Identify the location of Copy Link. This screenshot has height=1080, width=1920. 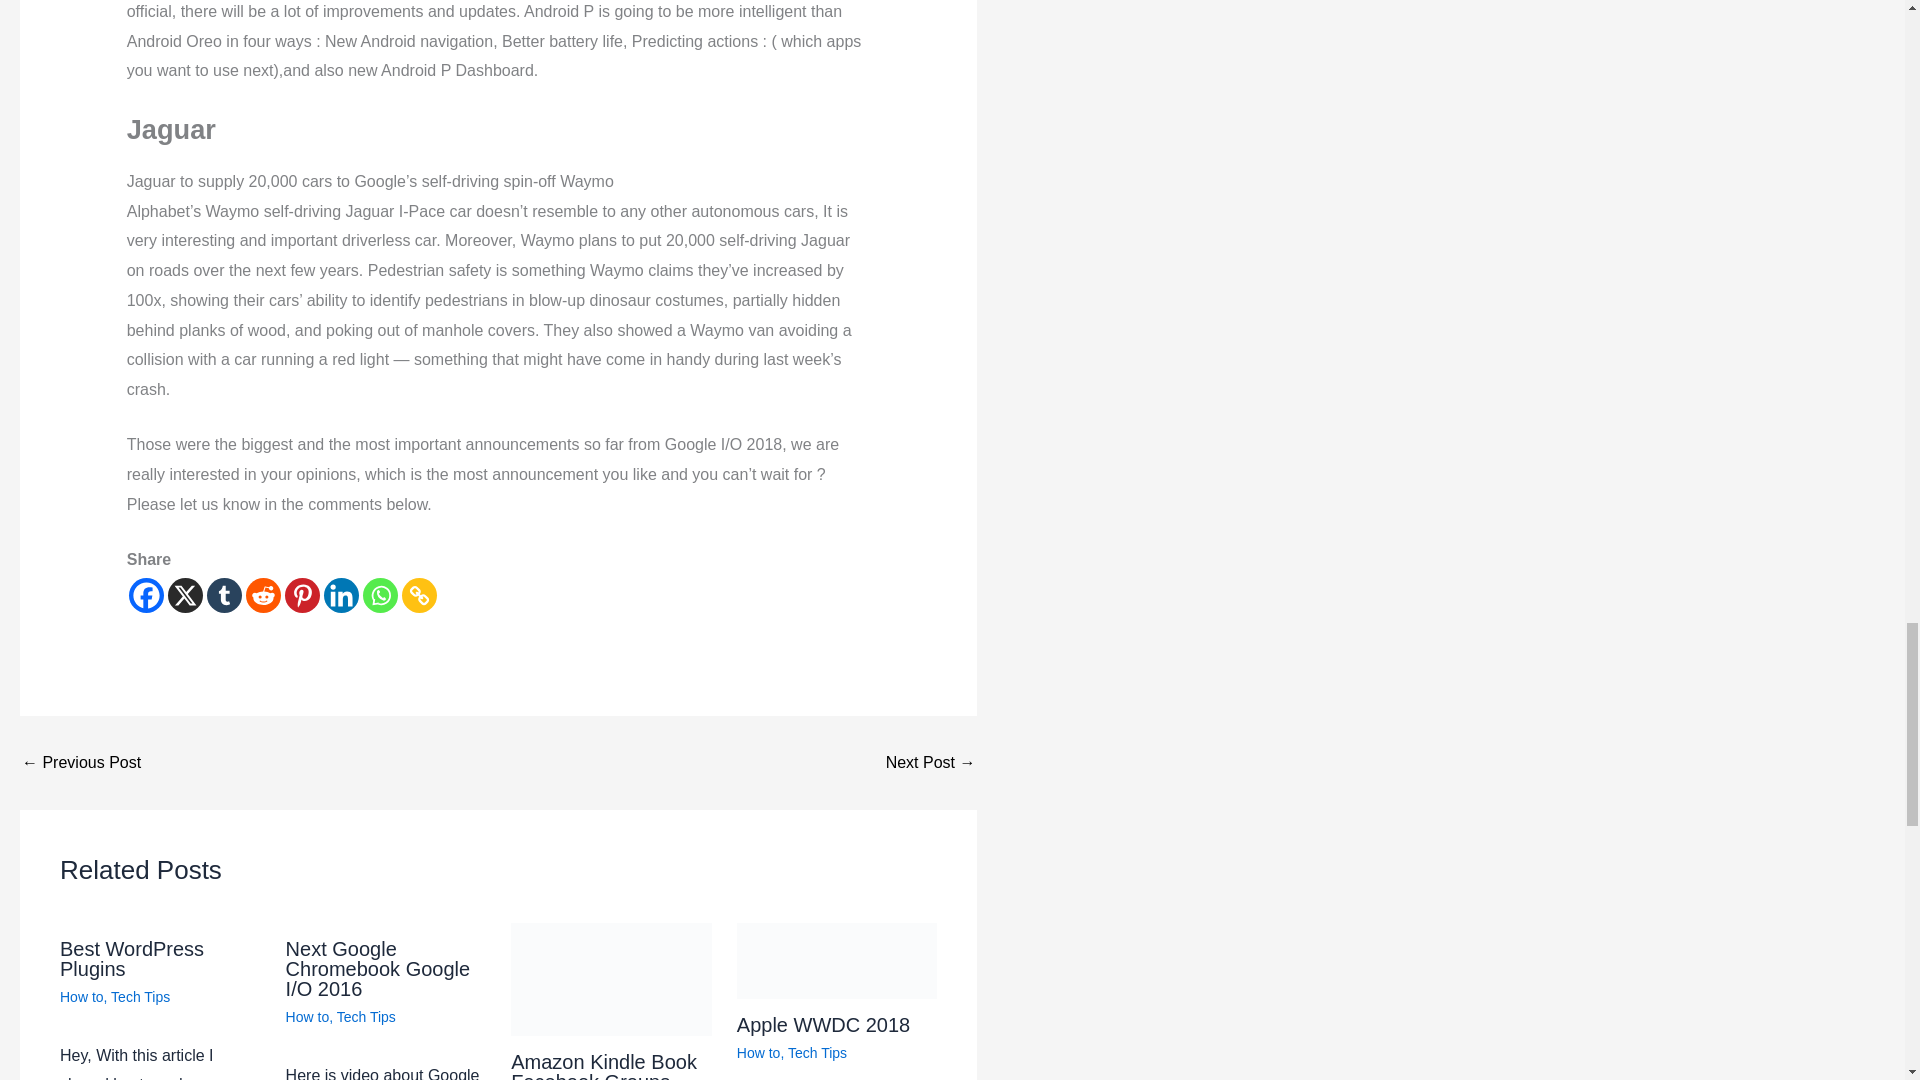
(419, 595).